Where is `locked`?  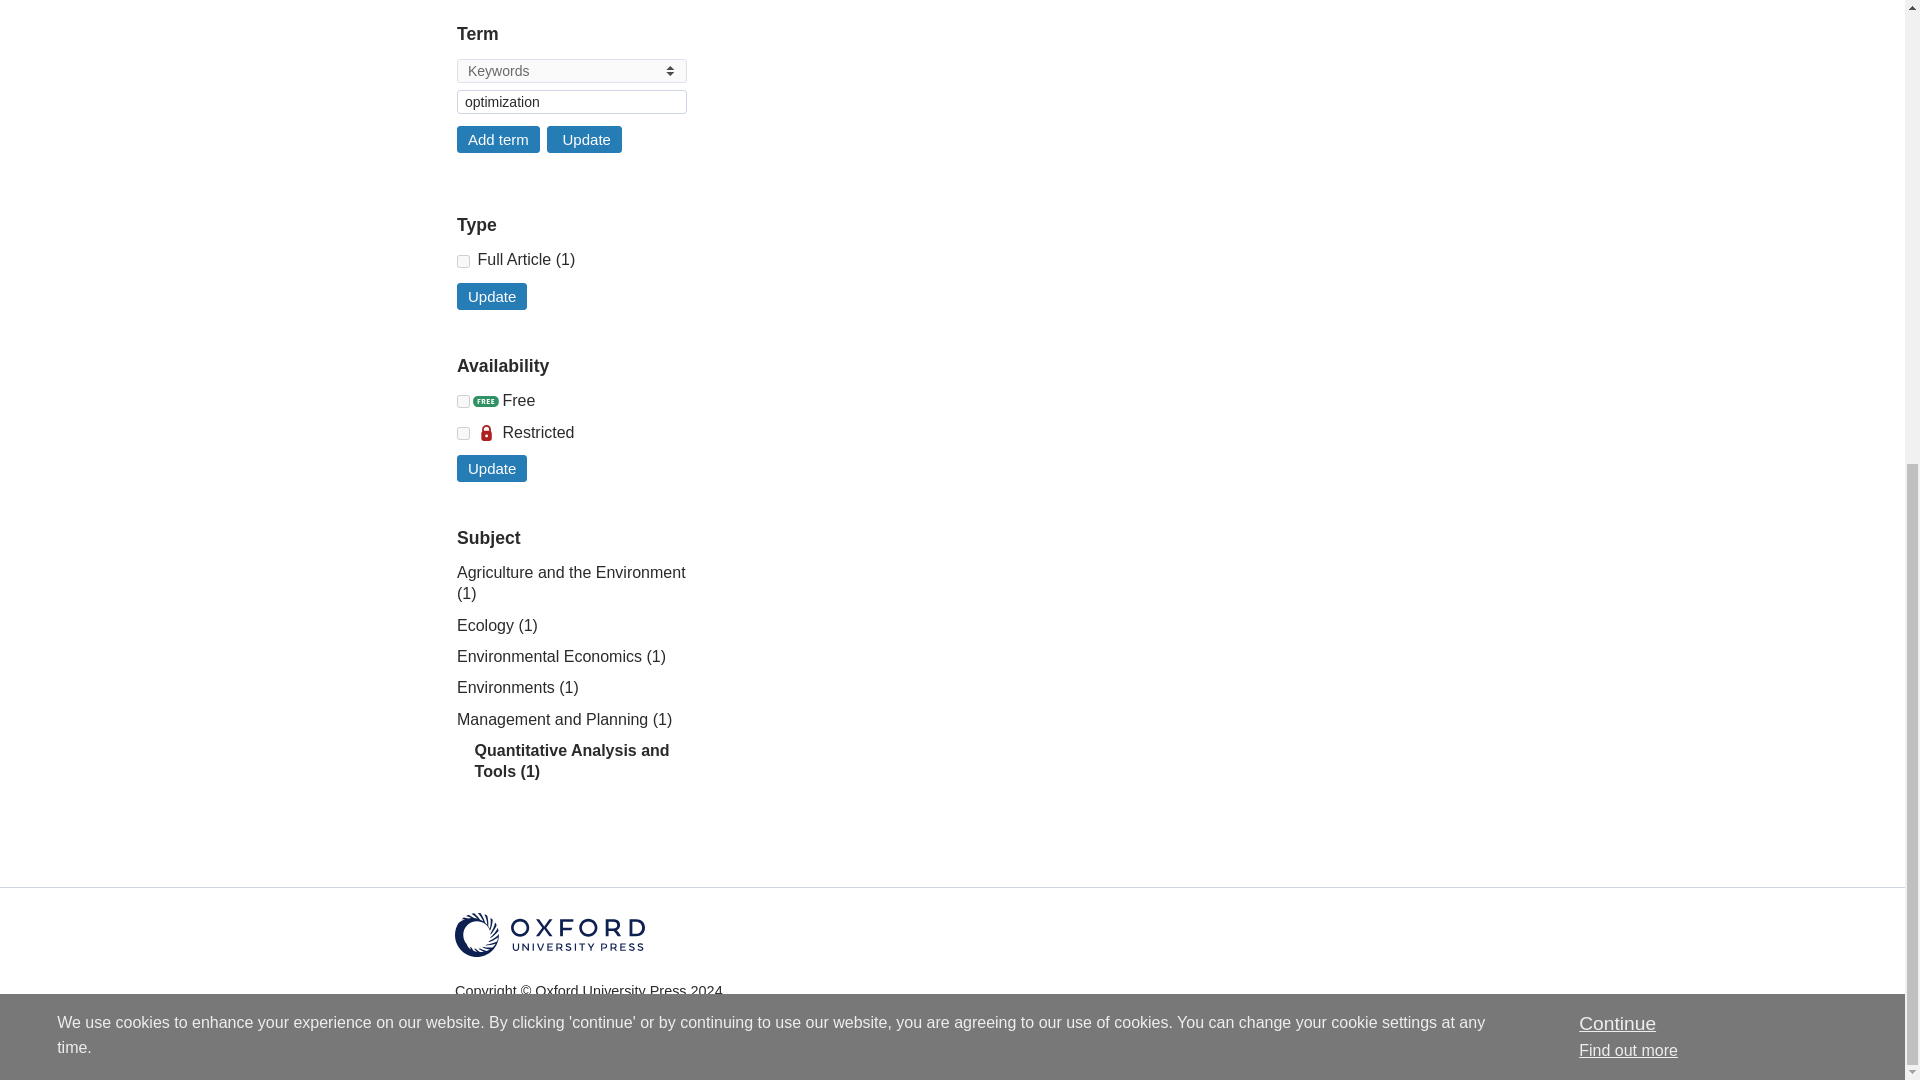
locked is located at coordinates (463, 432).